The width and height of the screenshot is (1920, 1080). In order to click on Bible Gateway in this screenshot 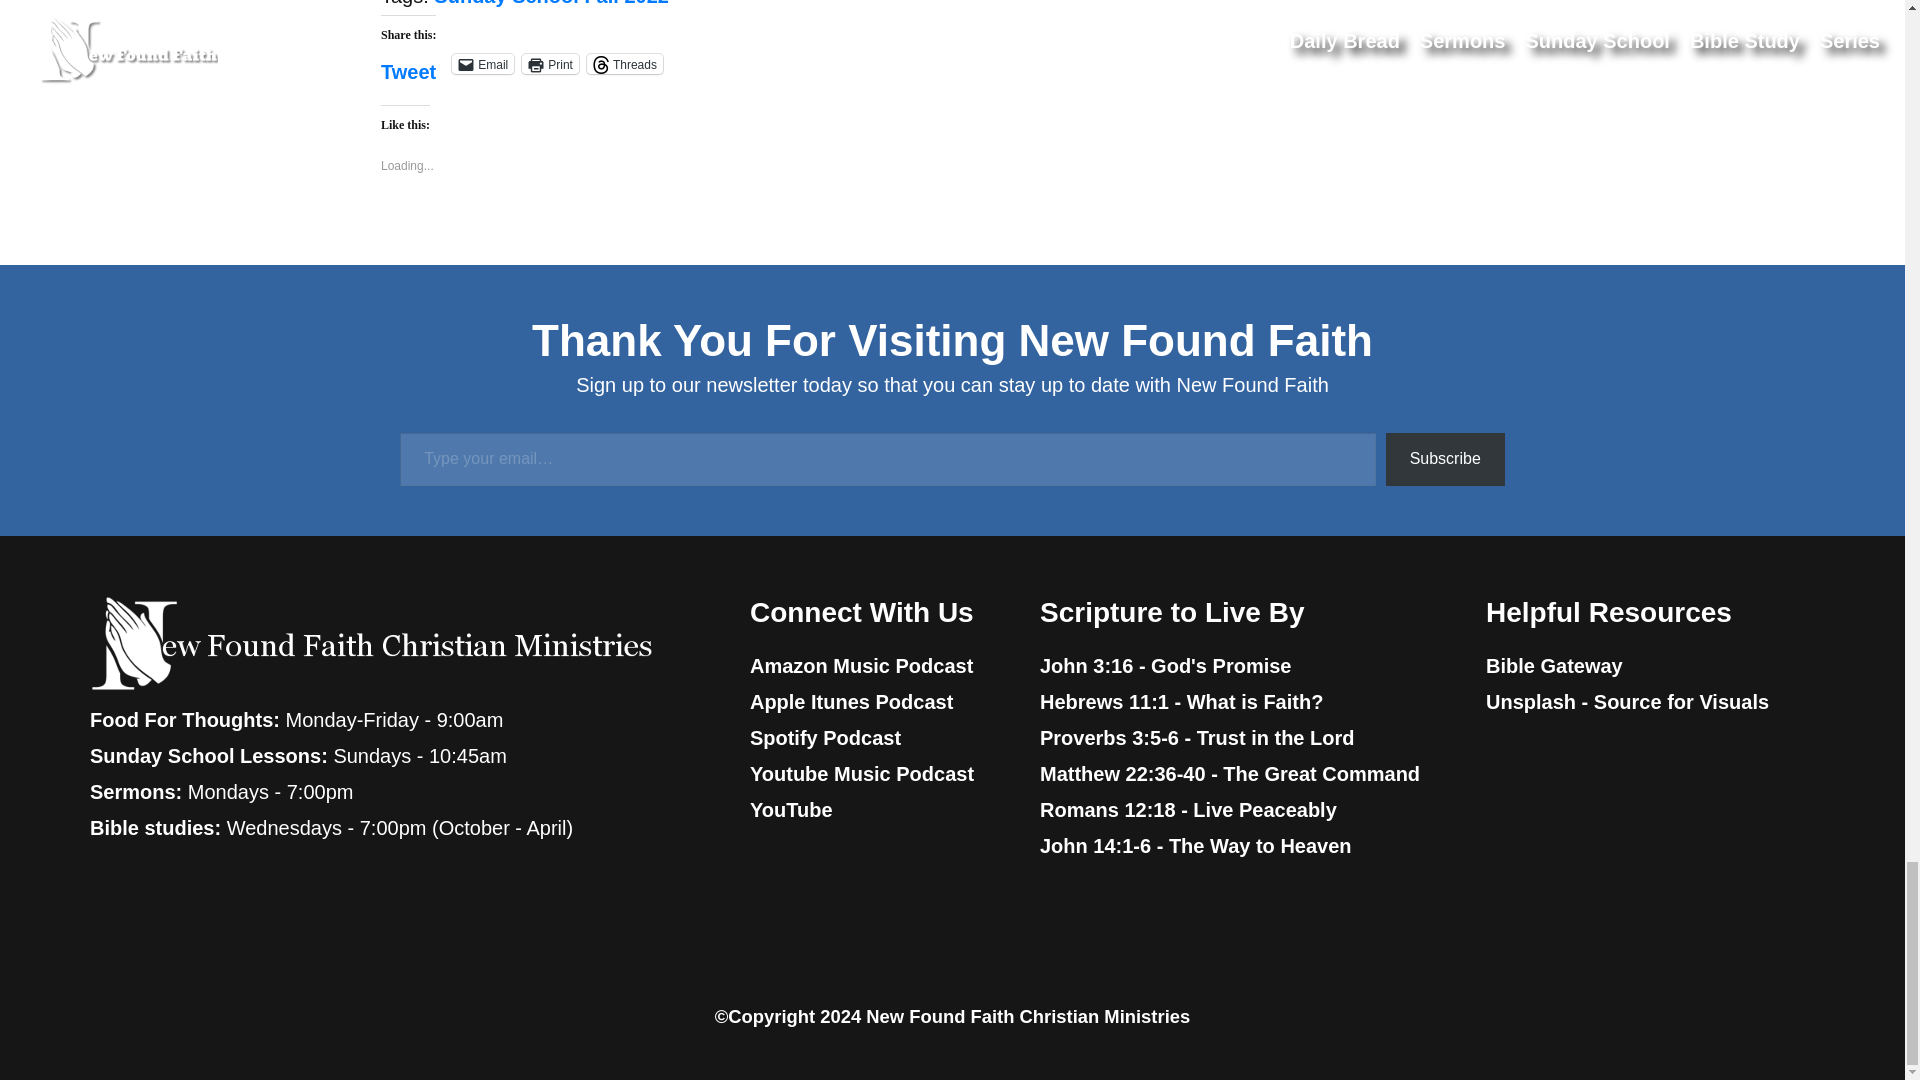, I will do `click(1554, 666)`.